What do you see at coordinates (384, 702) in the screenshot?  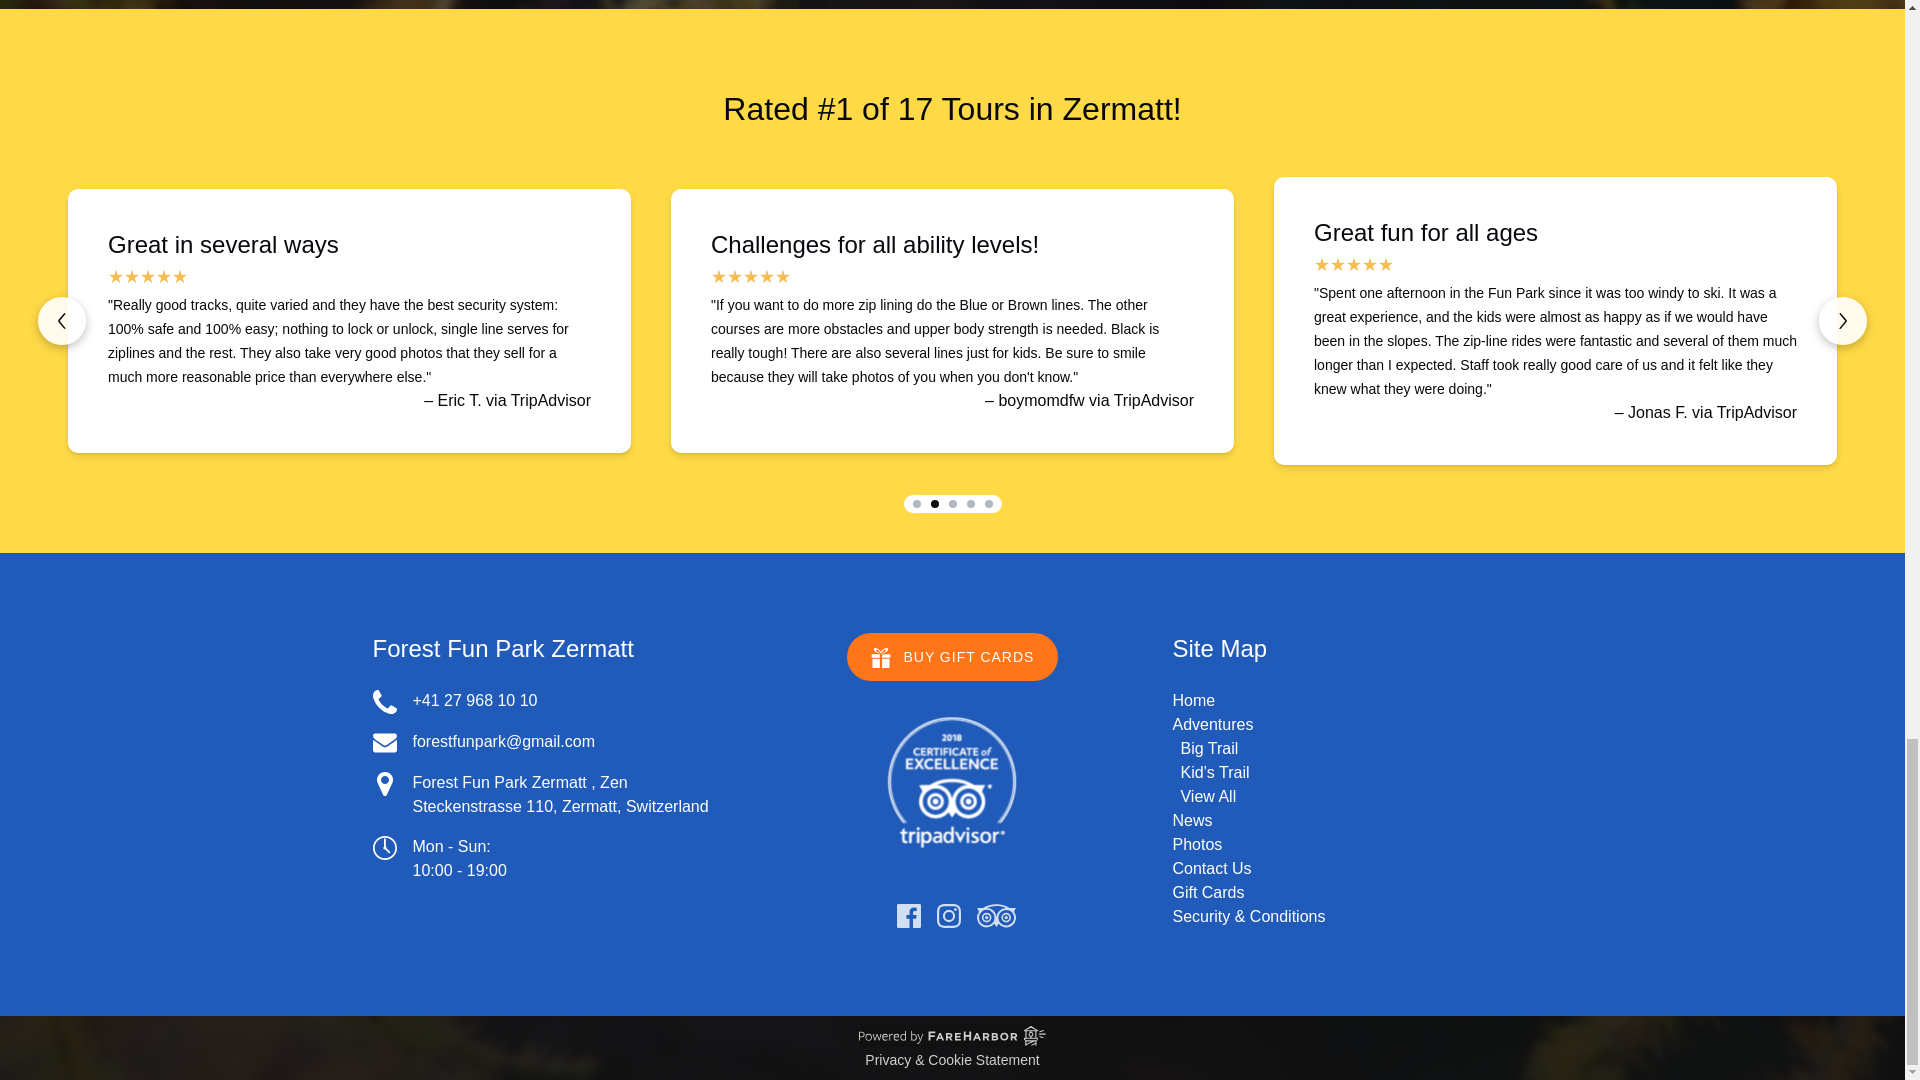 I see `Phone` at bounding box center [384, 702].